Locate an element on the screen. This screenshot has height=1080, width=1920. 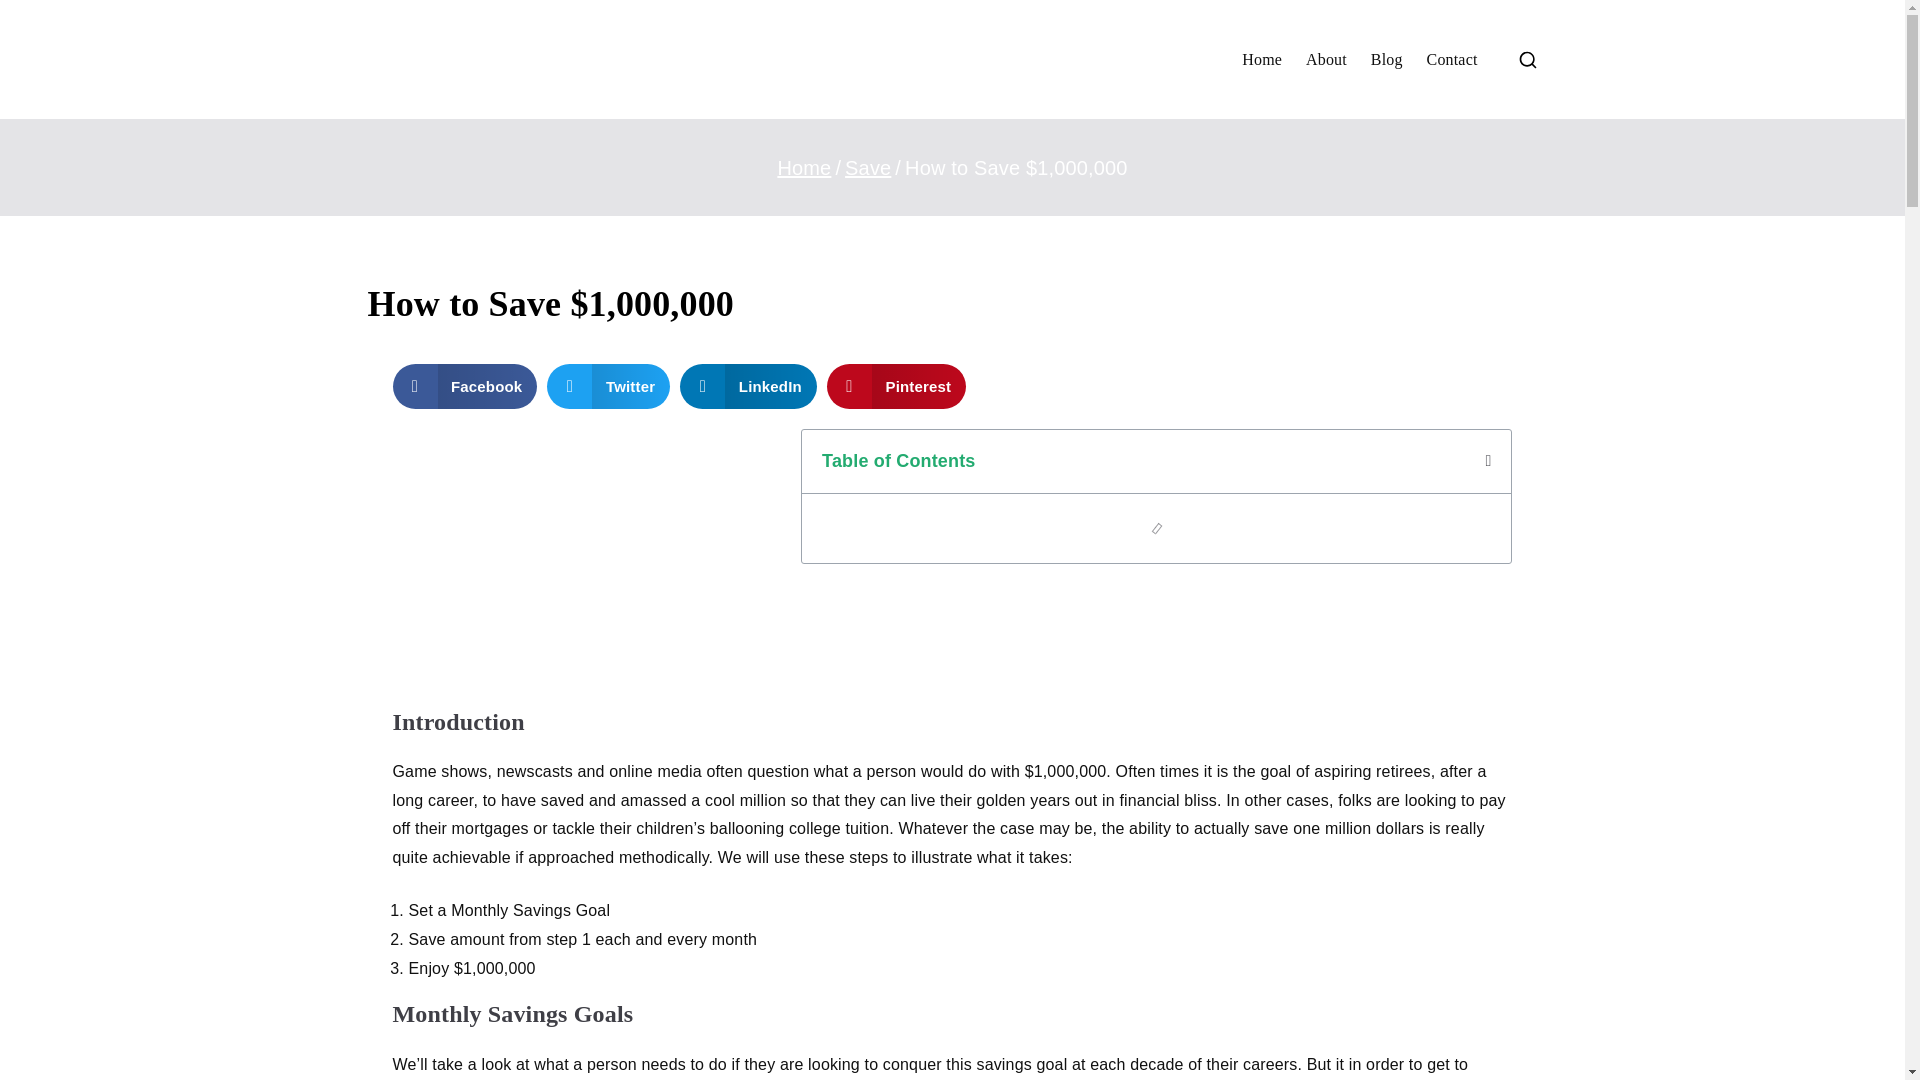
Search is located at coordinates (36, 16).